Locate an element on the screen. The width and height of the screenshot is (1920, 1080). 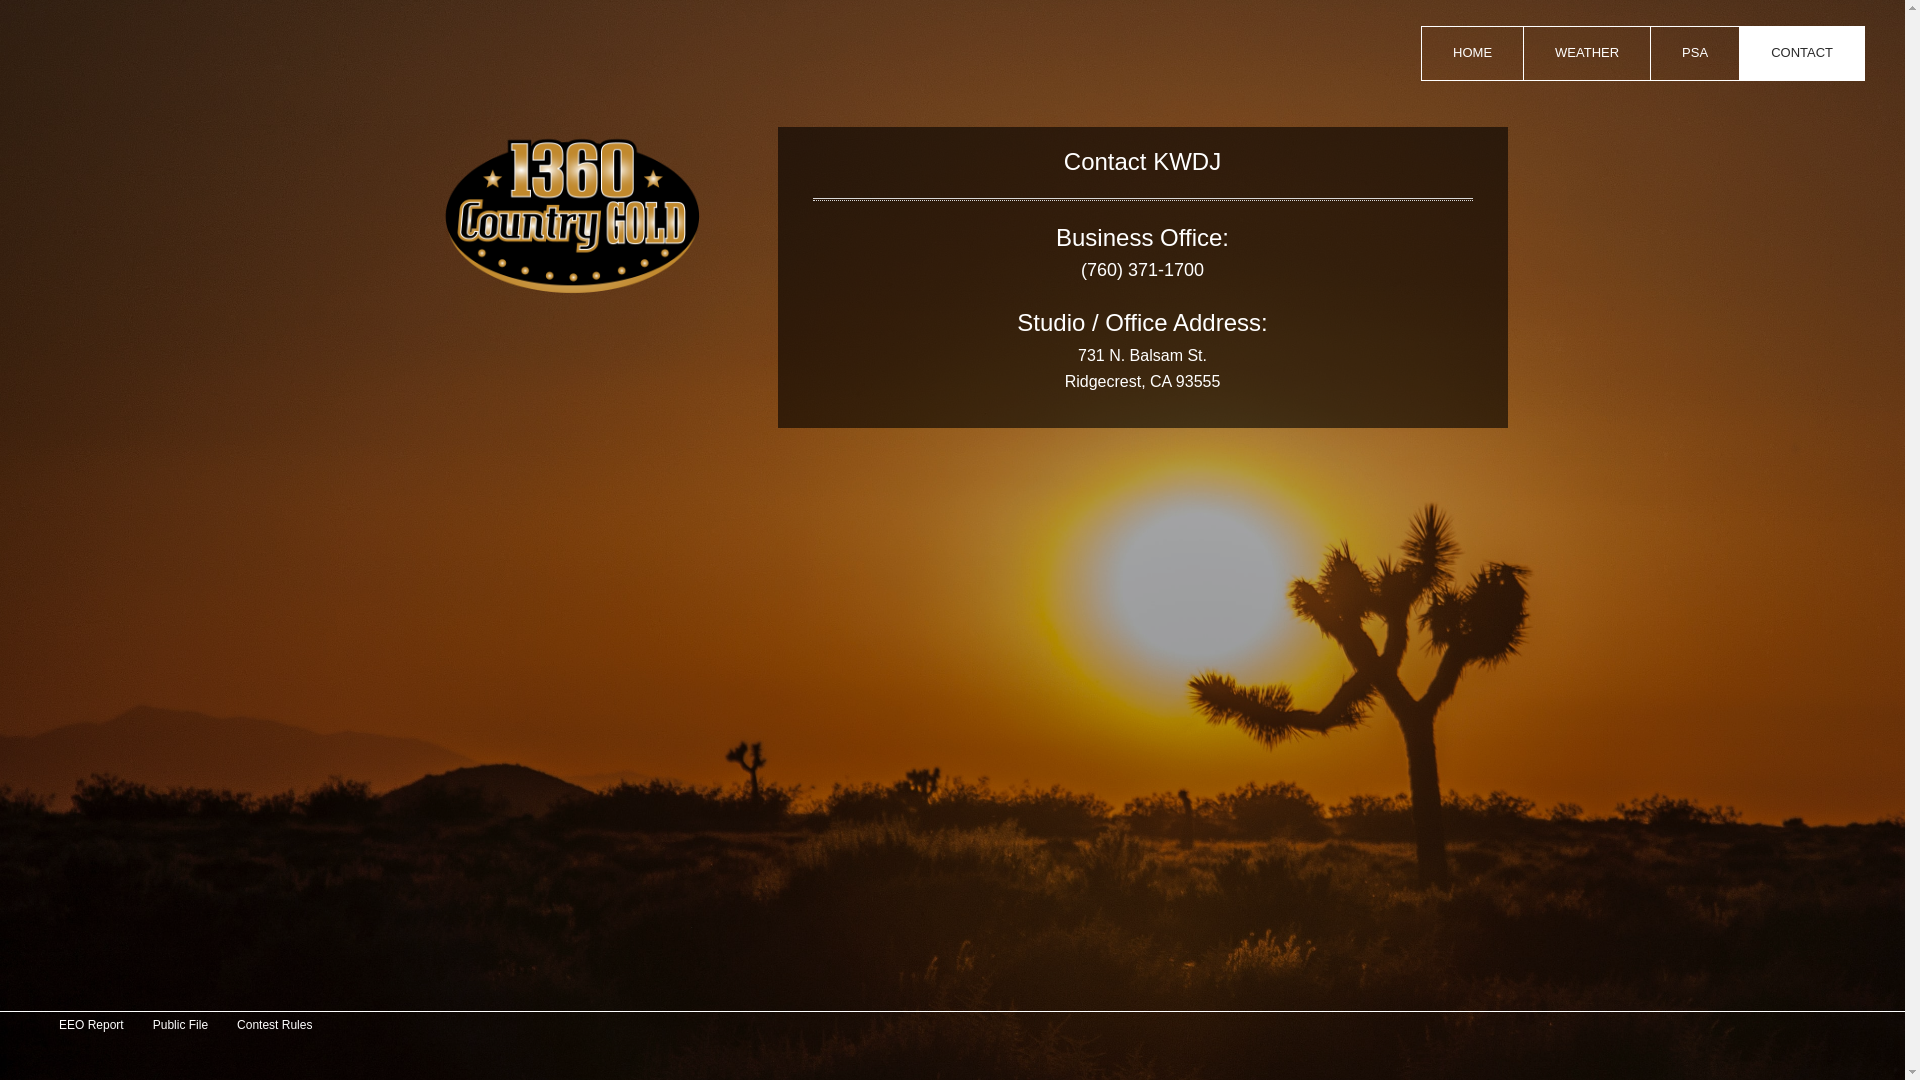
Contest Rules is located at coordinates (265, 1025).